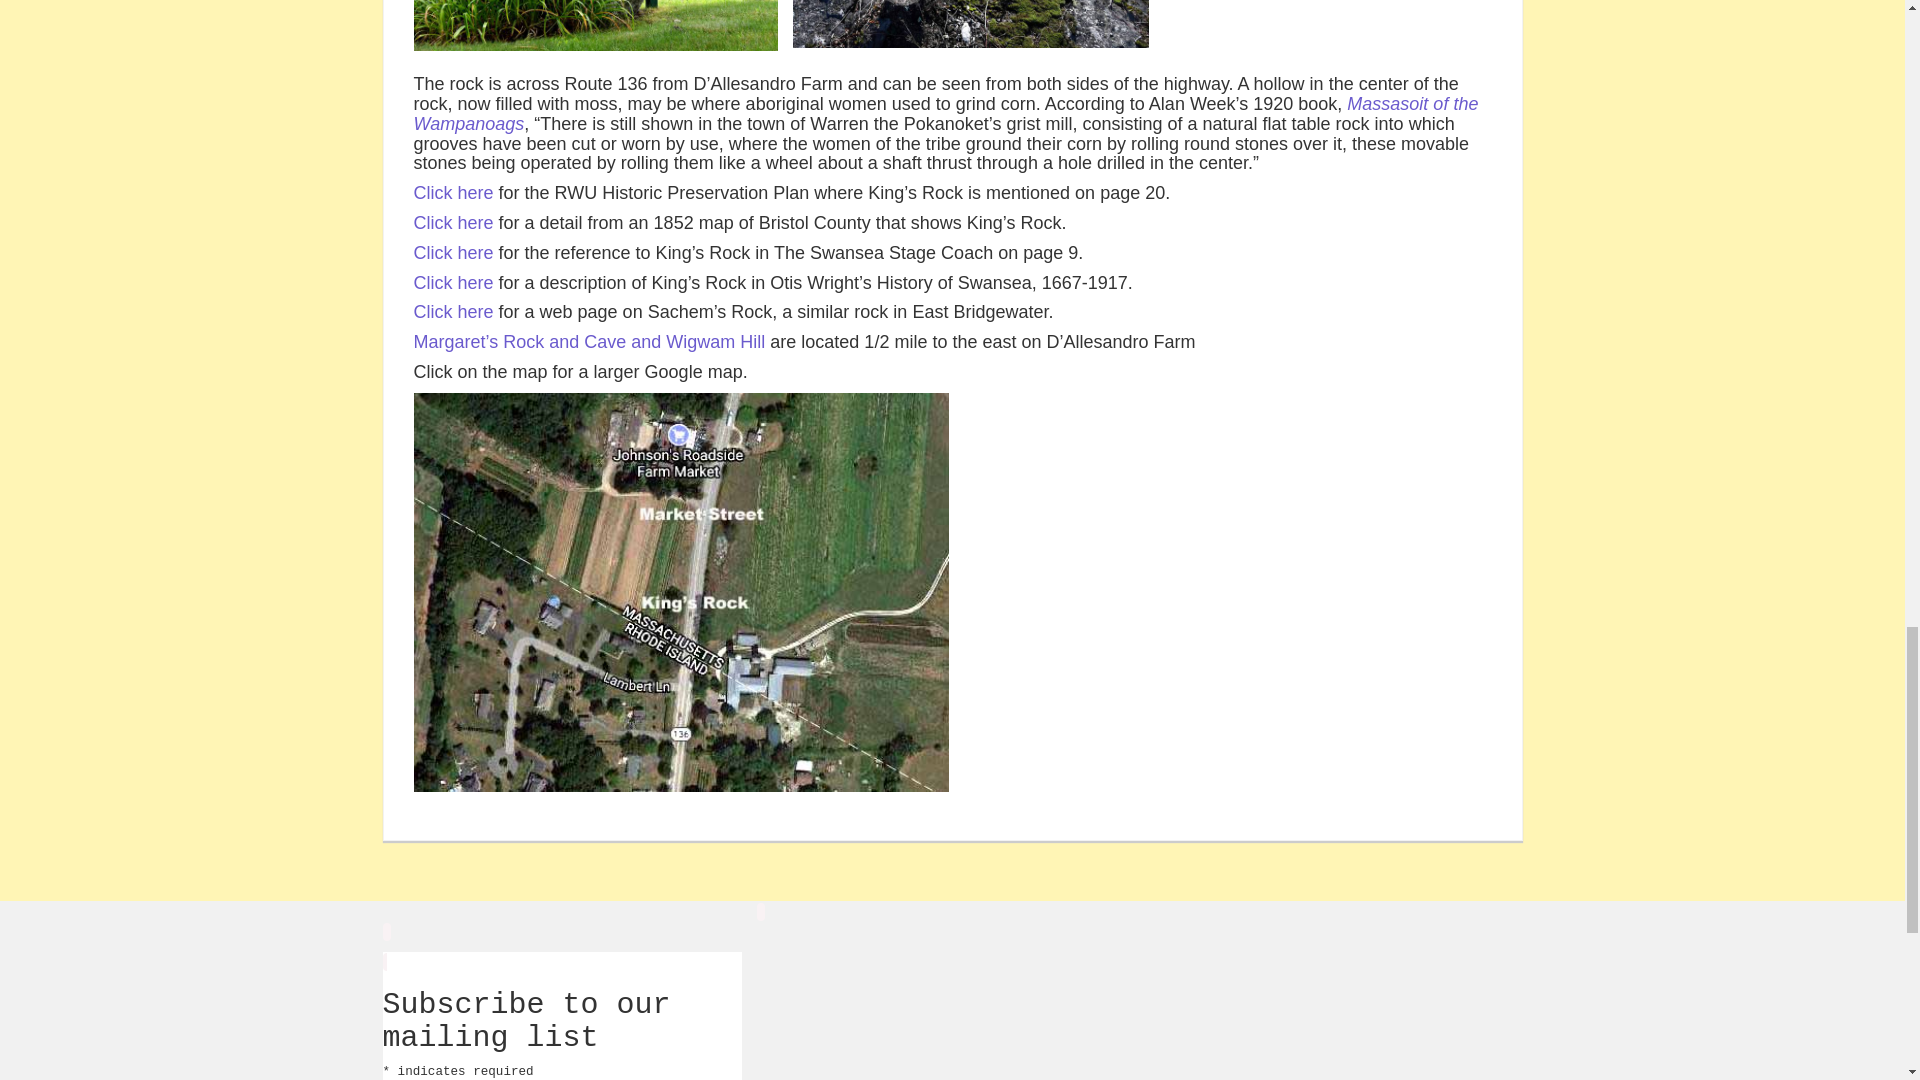 This screenshot has height=1080, width=1920. I want to click on Click here, so click(454, 222).